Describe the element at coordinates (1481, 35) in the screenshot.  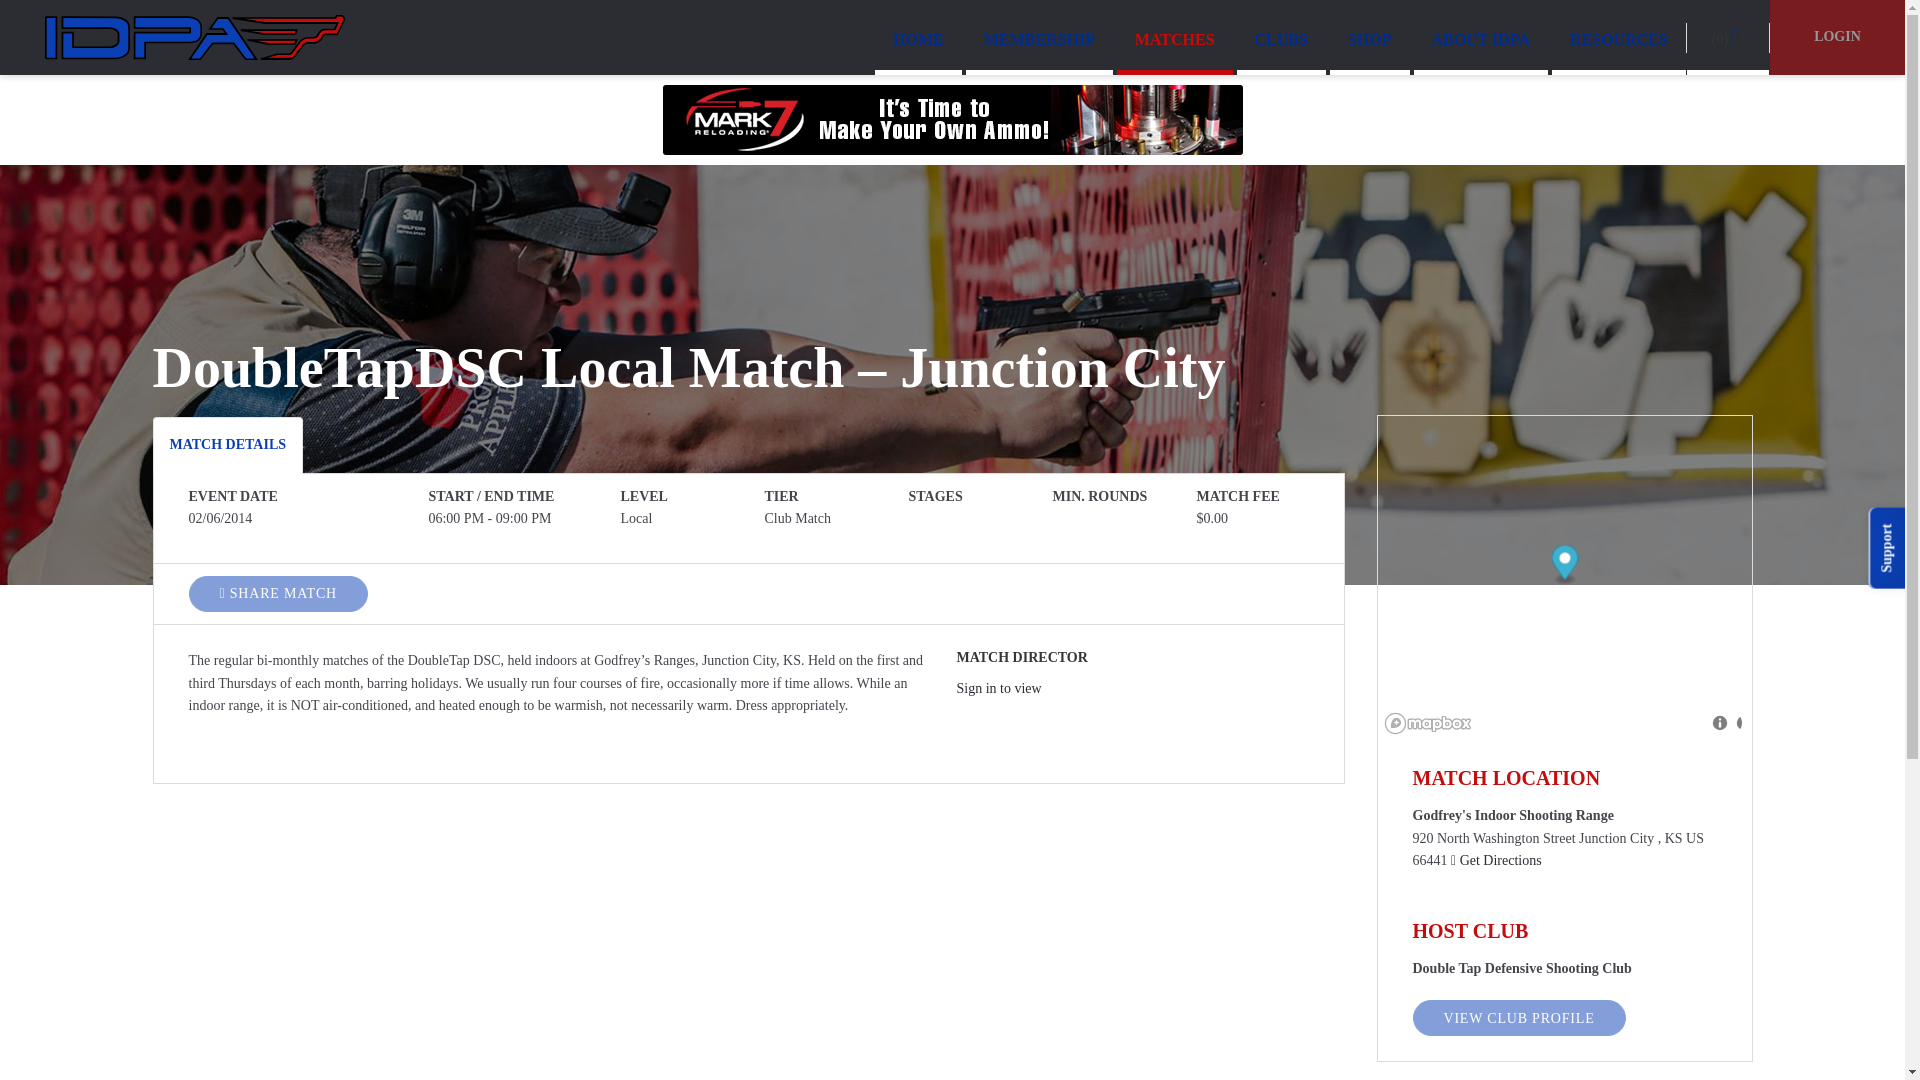
I see `ABOUT IDPA` at that location.